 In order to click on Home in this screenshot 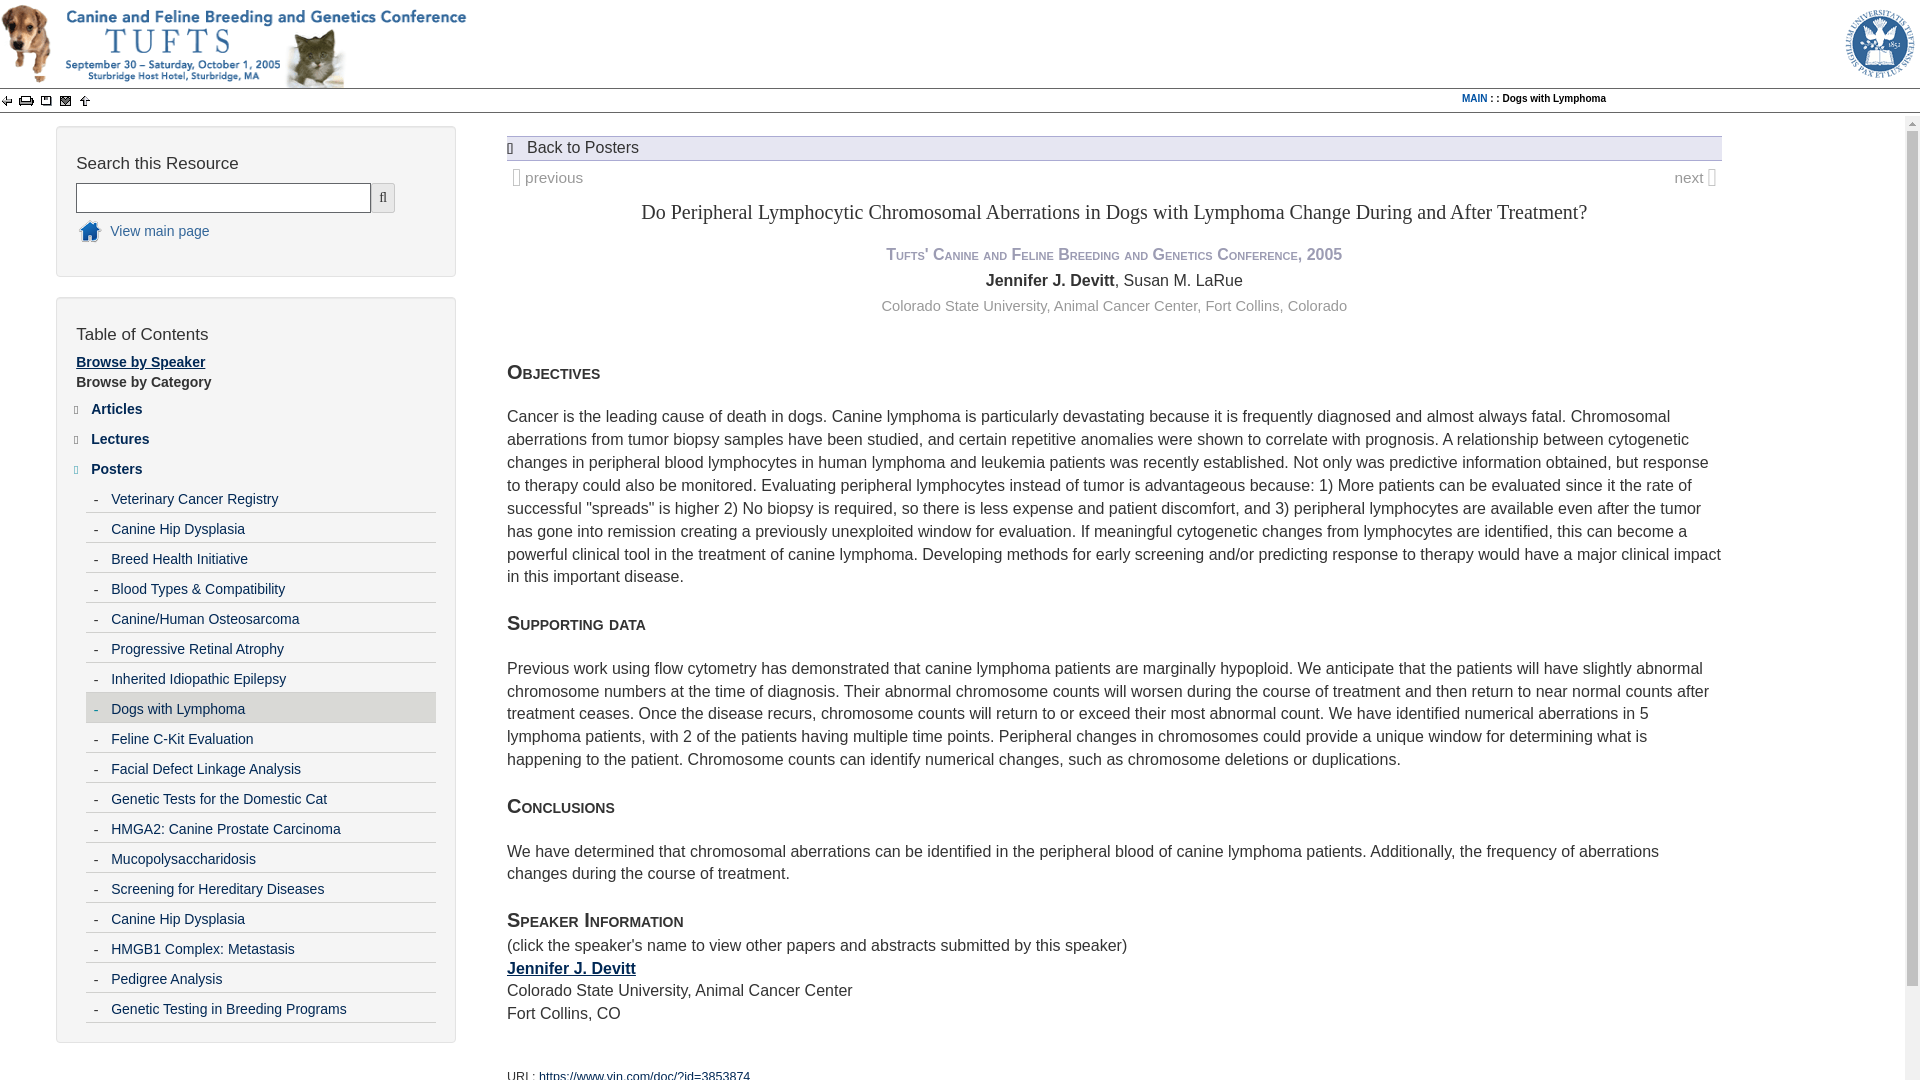, I will do `click(238, 234)`.